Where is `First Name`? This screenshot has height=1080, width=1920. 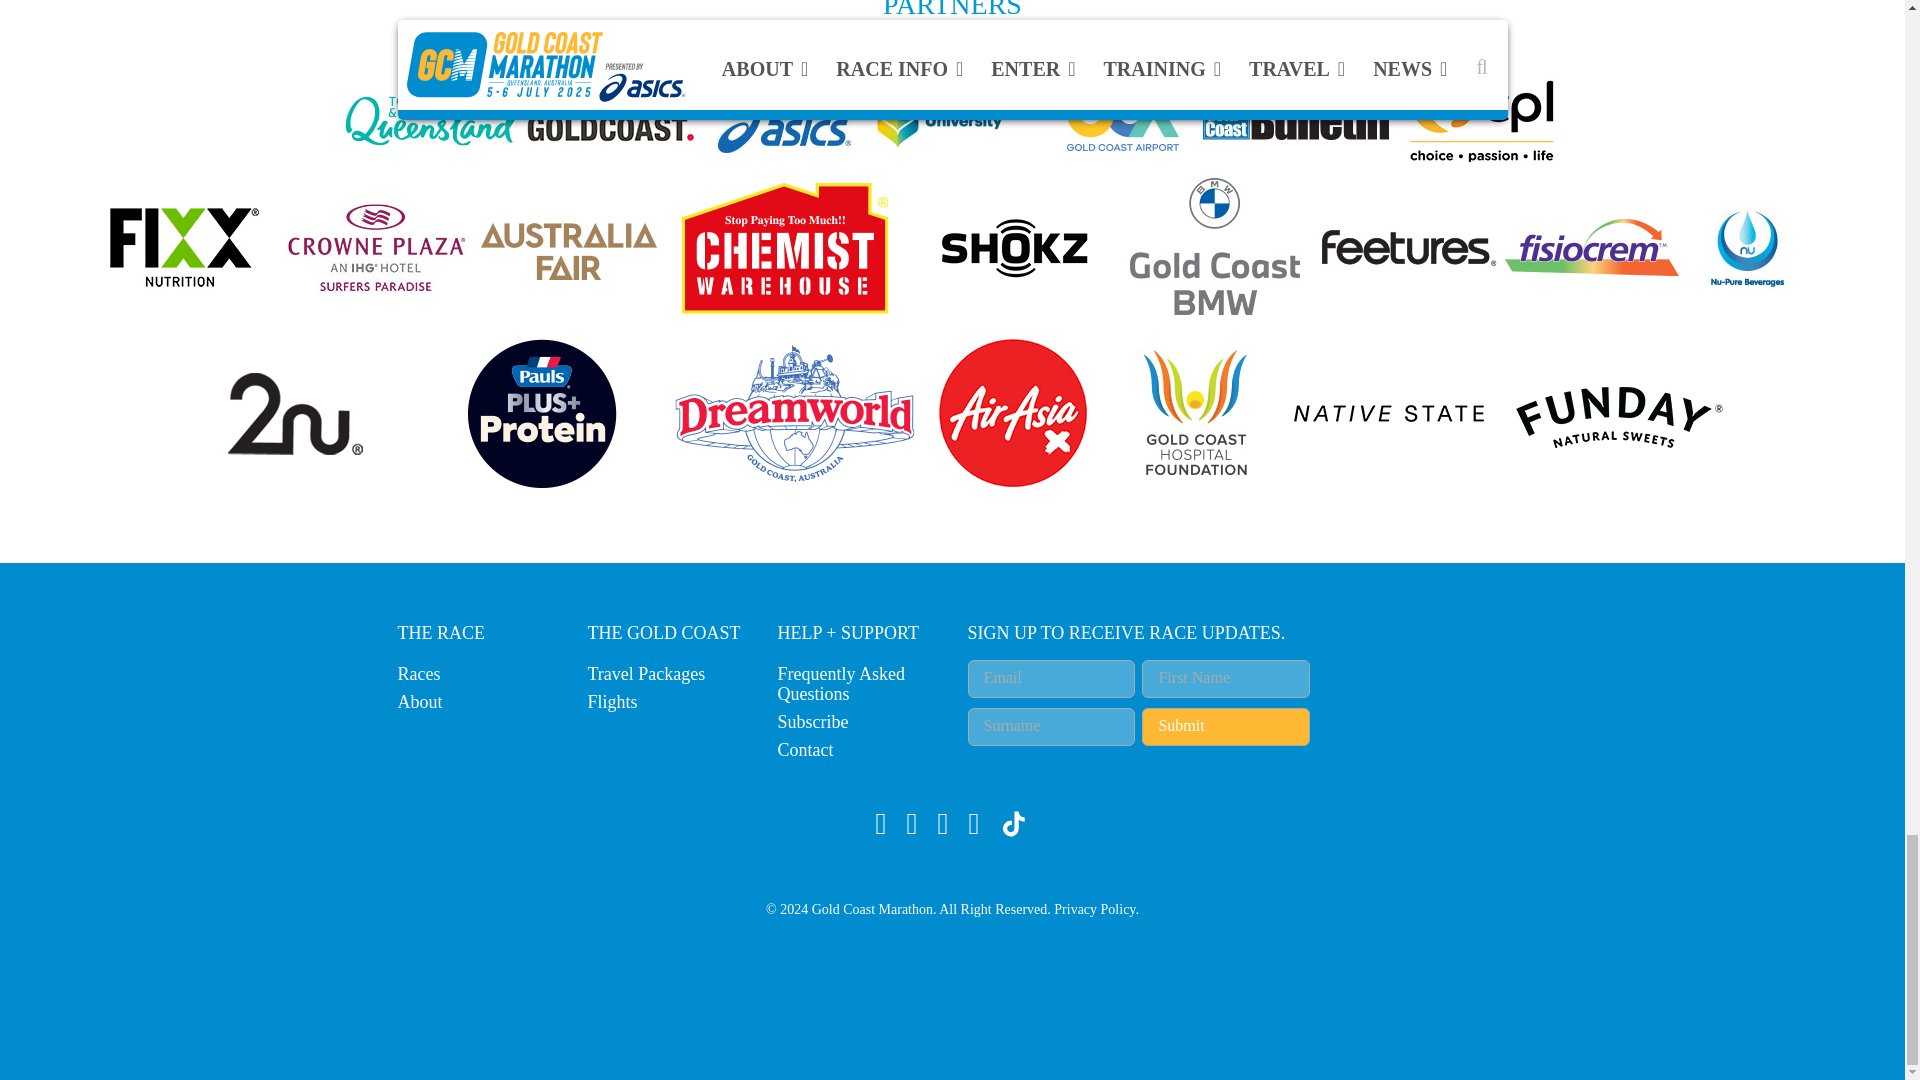 First Name is located at coordinates (1226, 678).